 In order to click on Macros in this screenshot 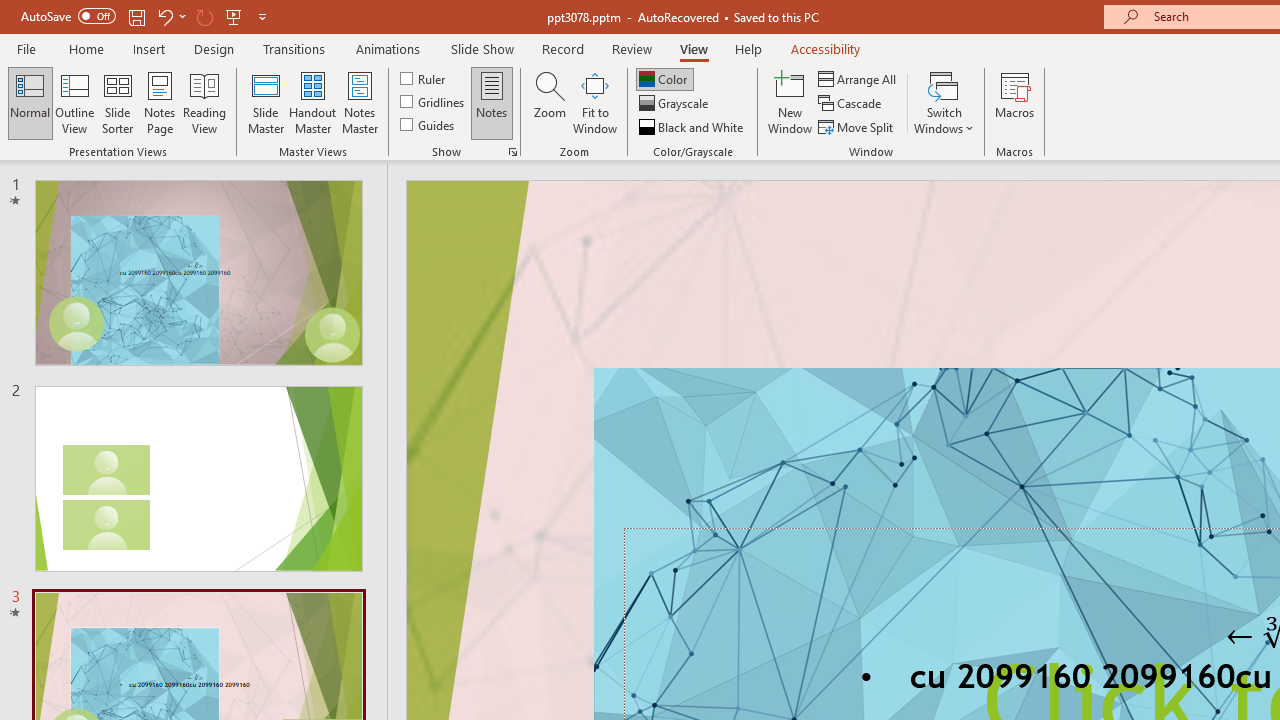, I will do `click(1014, 102)`.